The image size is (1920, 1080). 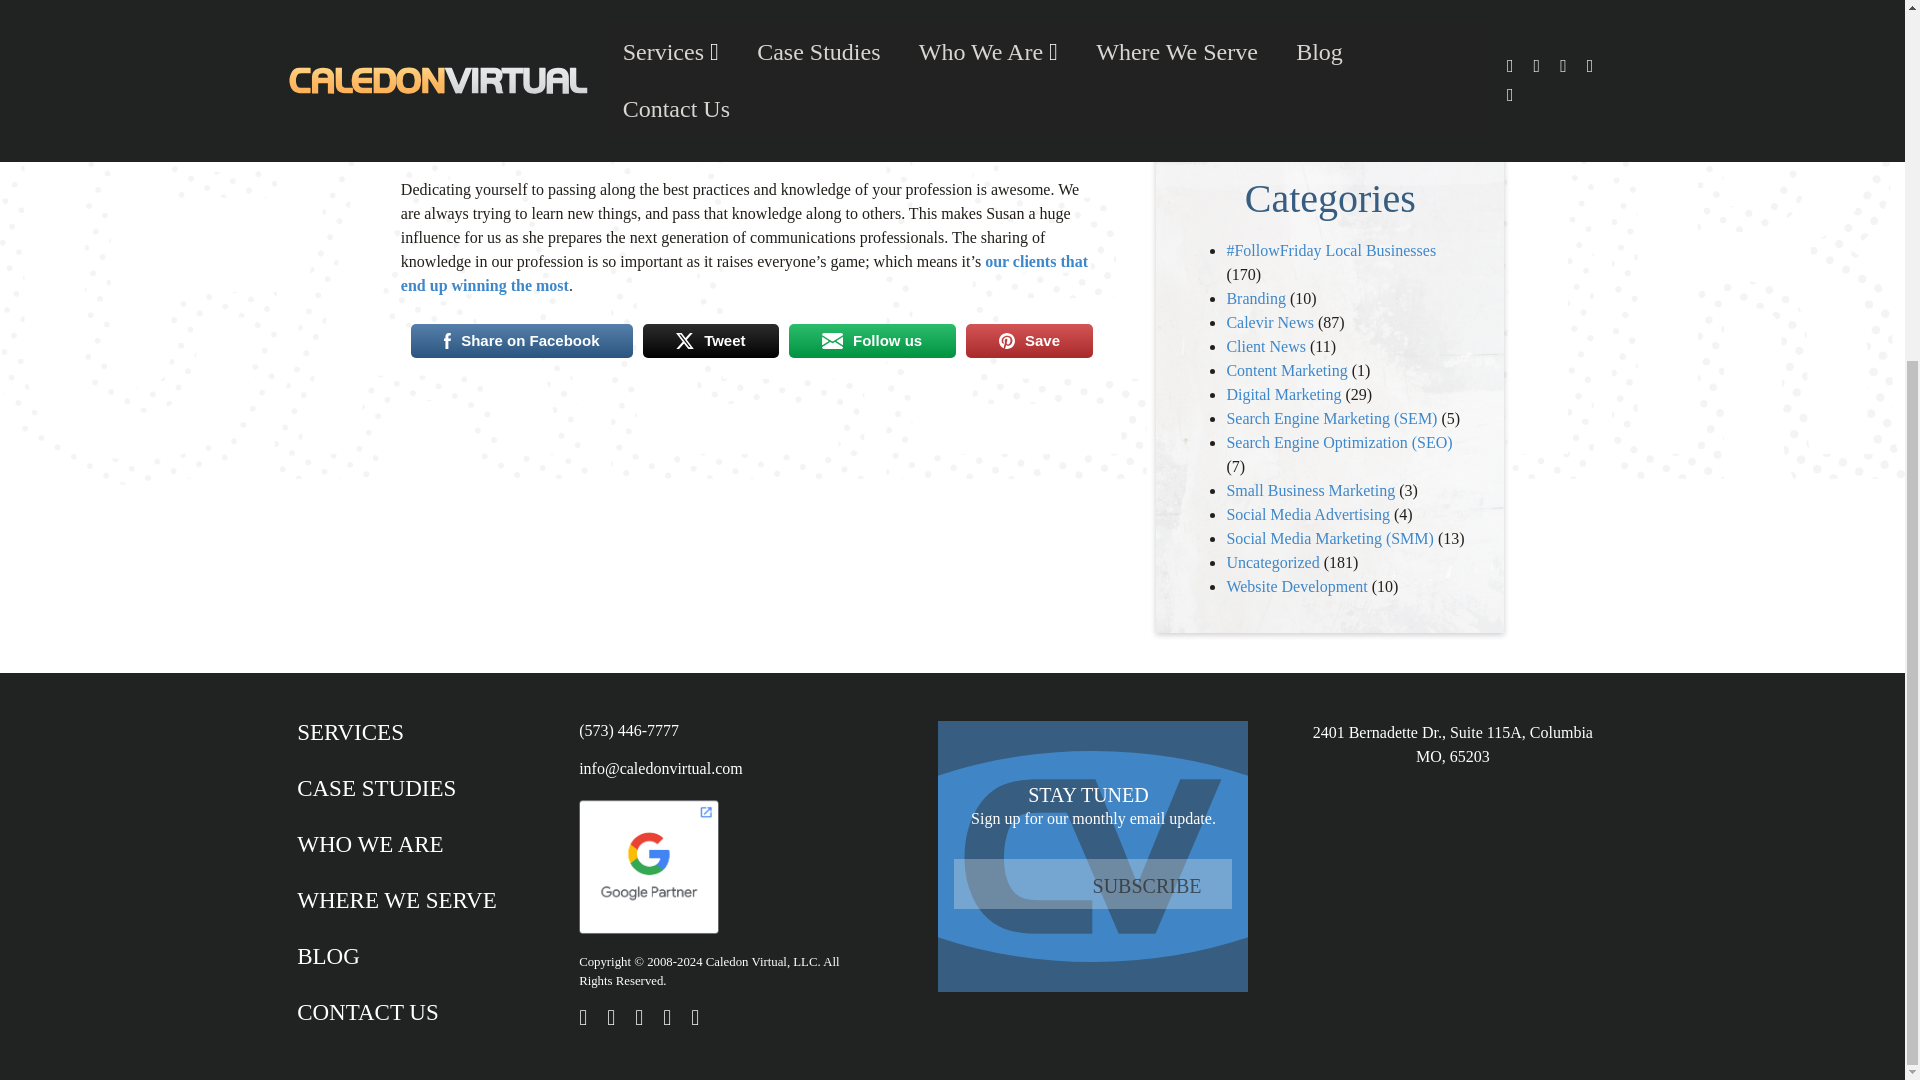 What do you see at coordinates (397, 973) in the screenshot?
I see `Blog` at bounding box center [397, 973].